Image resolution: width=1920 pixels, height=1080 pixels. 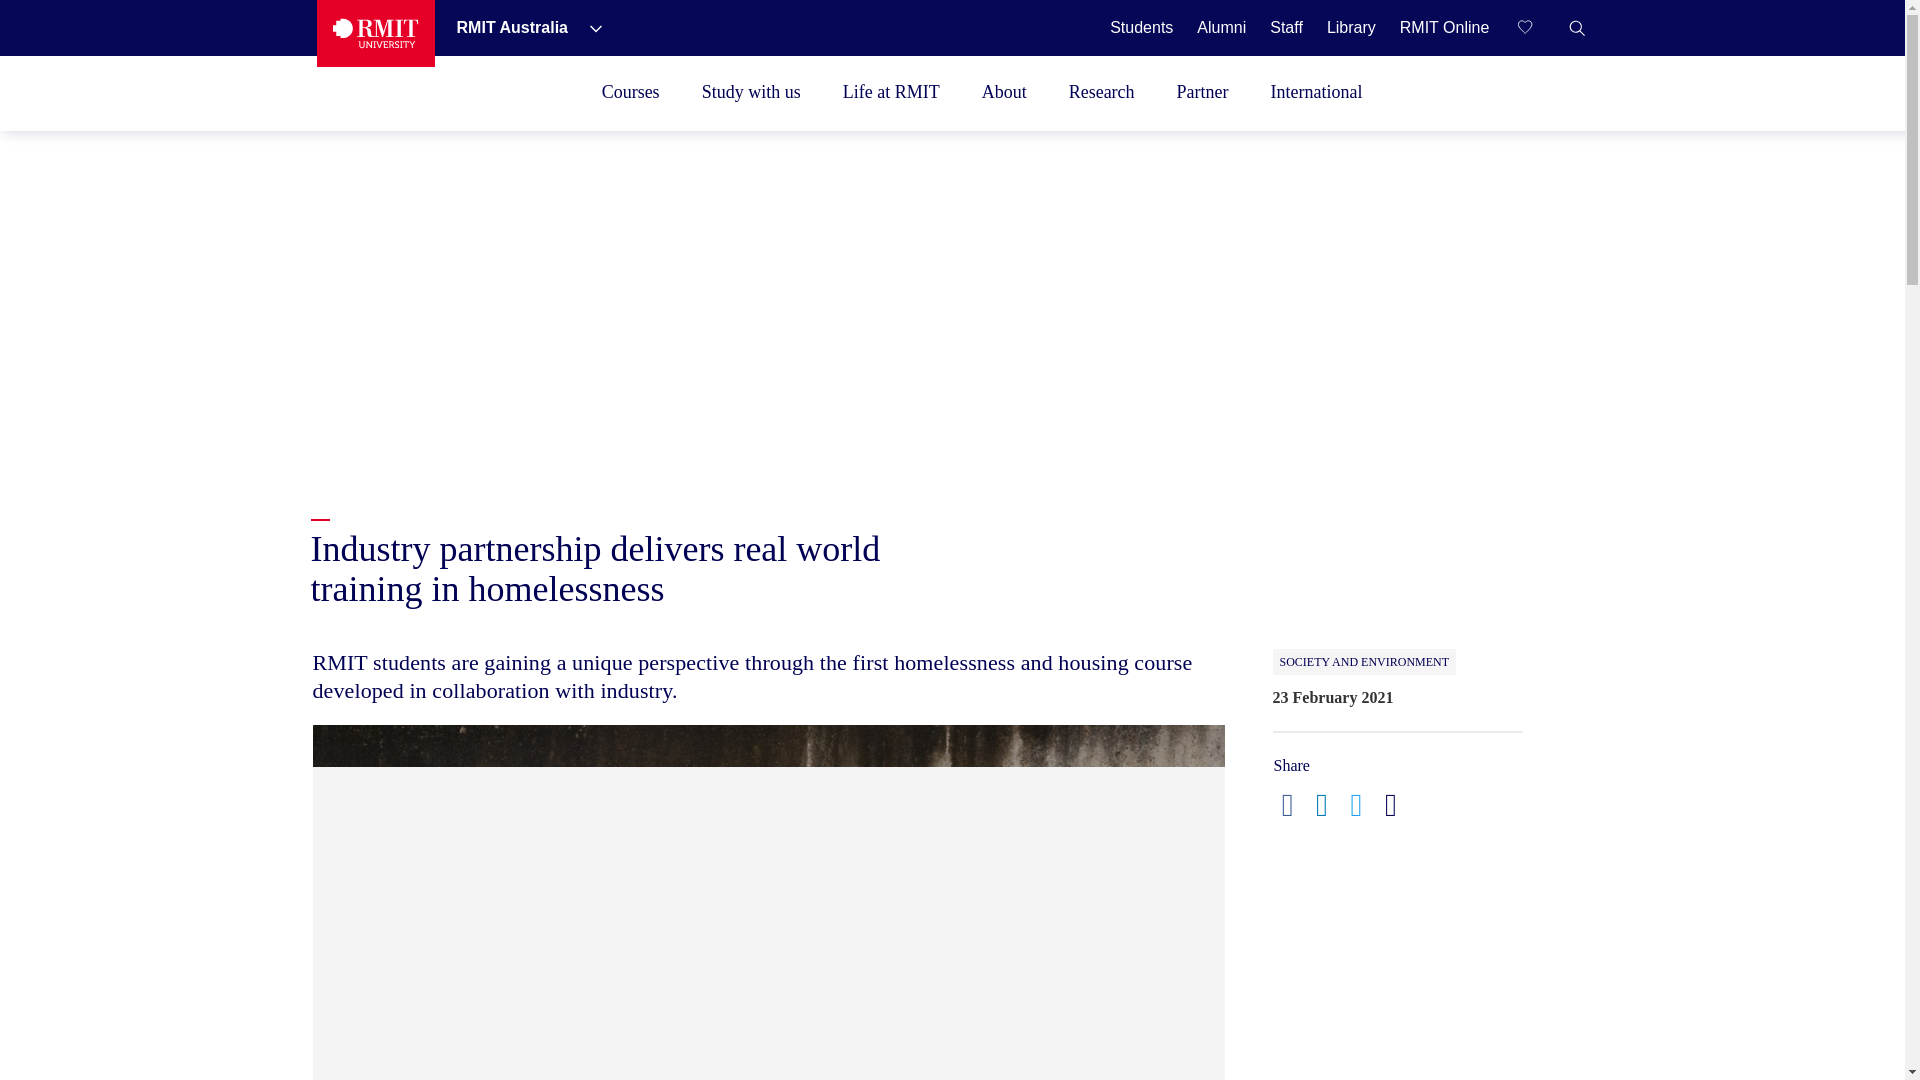 I want to click on RMIT Australia, so click(x=514, y=27).